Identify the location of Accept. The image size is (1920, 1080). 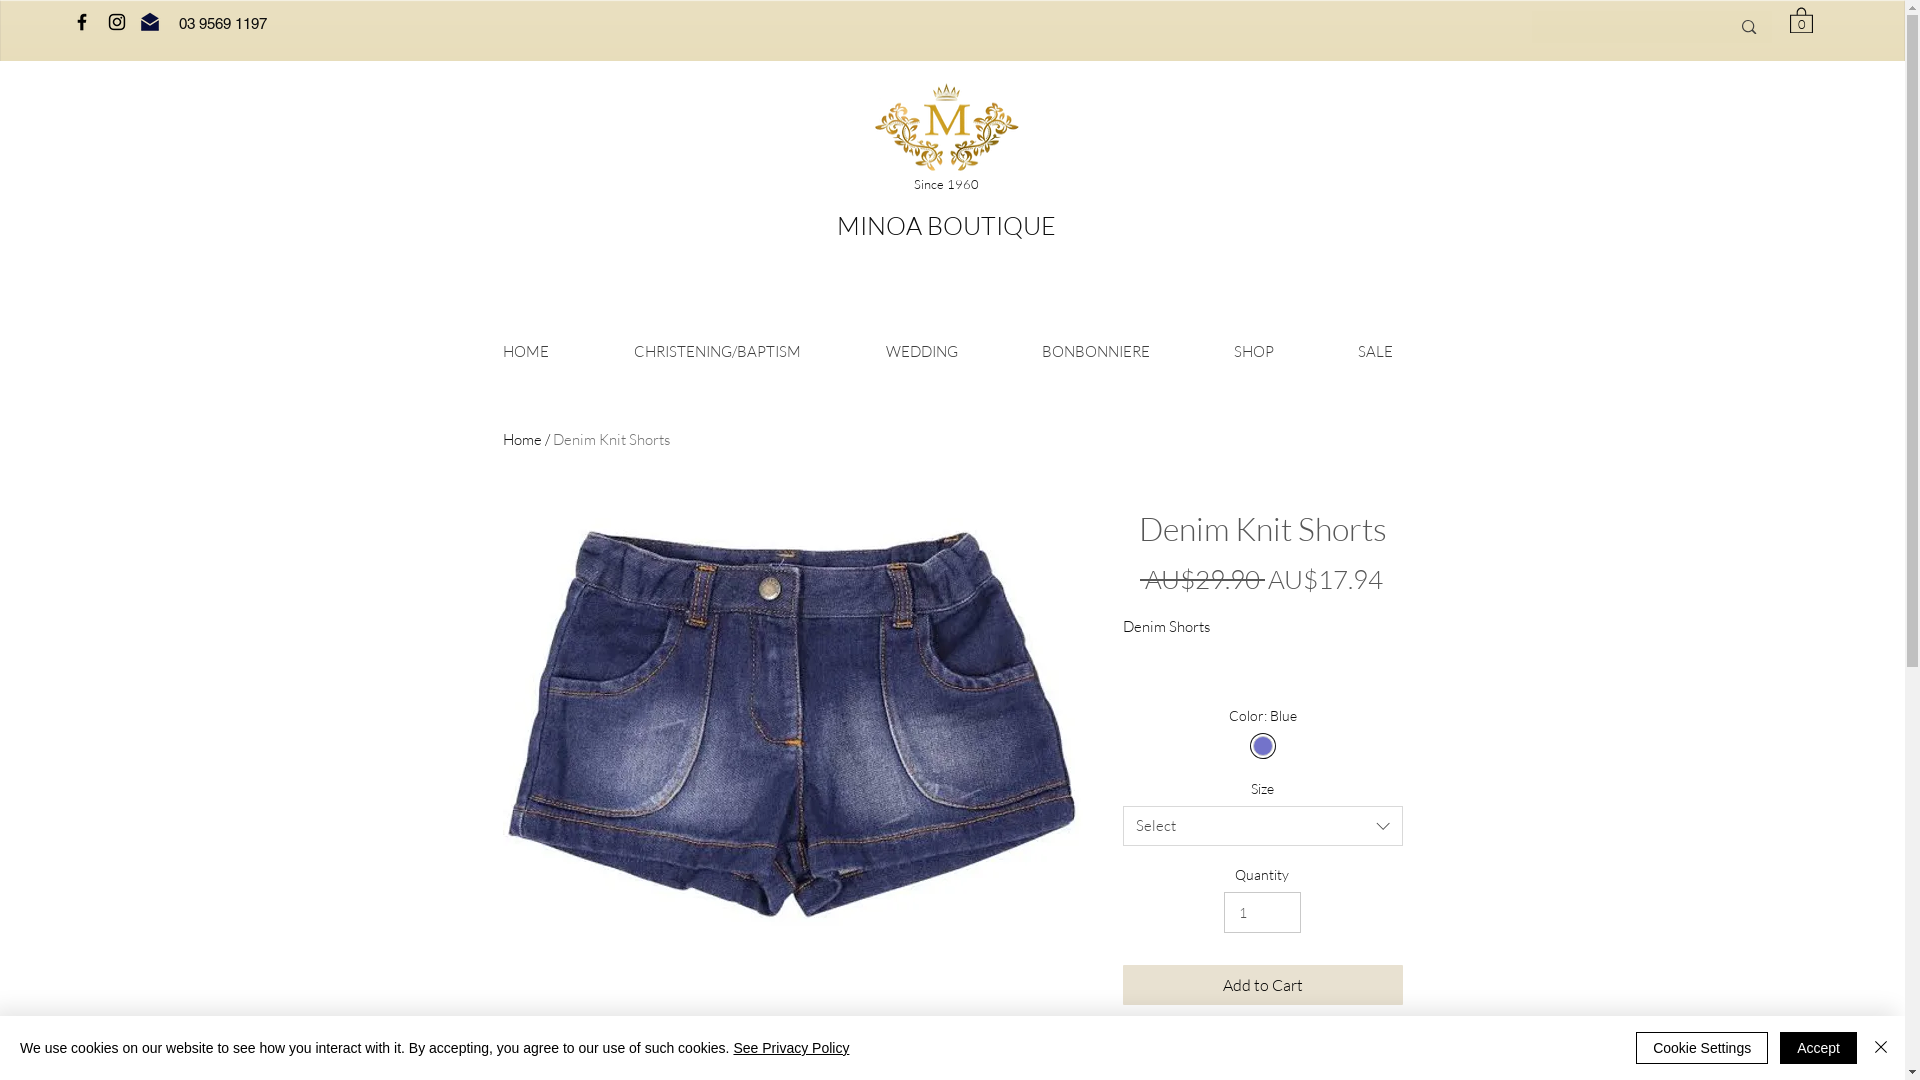
(1818, 1048).